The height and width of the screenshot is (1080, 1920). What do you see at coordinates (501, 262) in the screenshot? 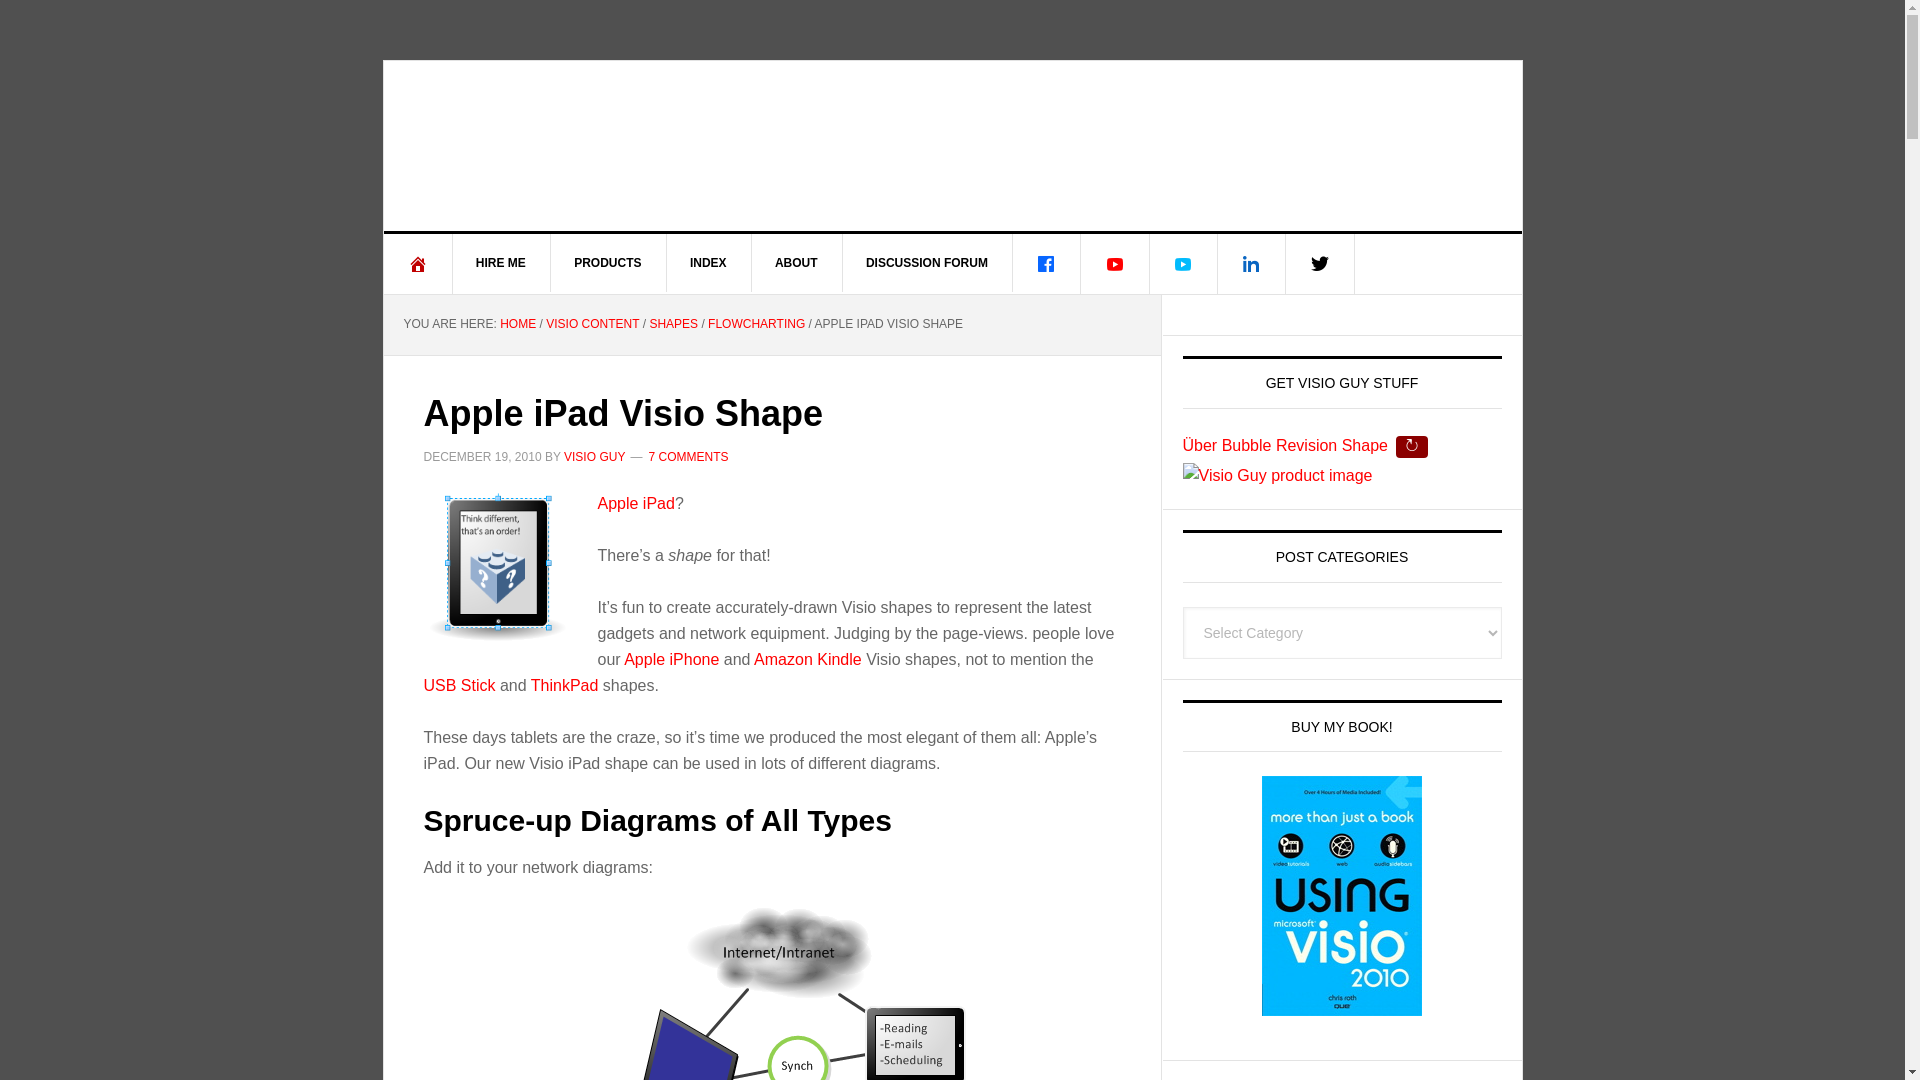
I see `HIRE ME` at bounding box center [501, 262].